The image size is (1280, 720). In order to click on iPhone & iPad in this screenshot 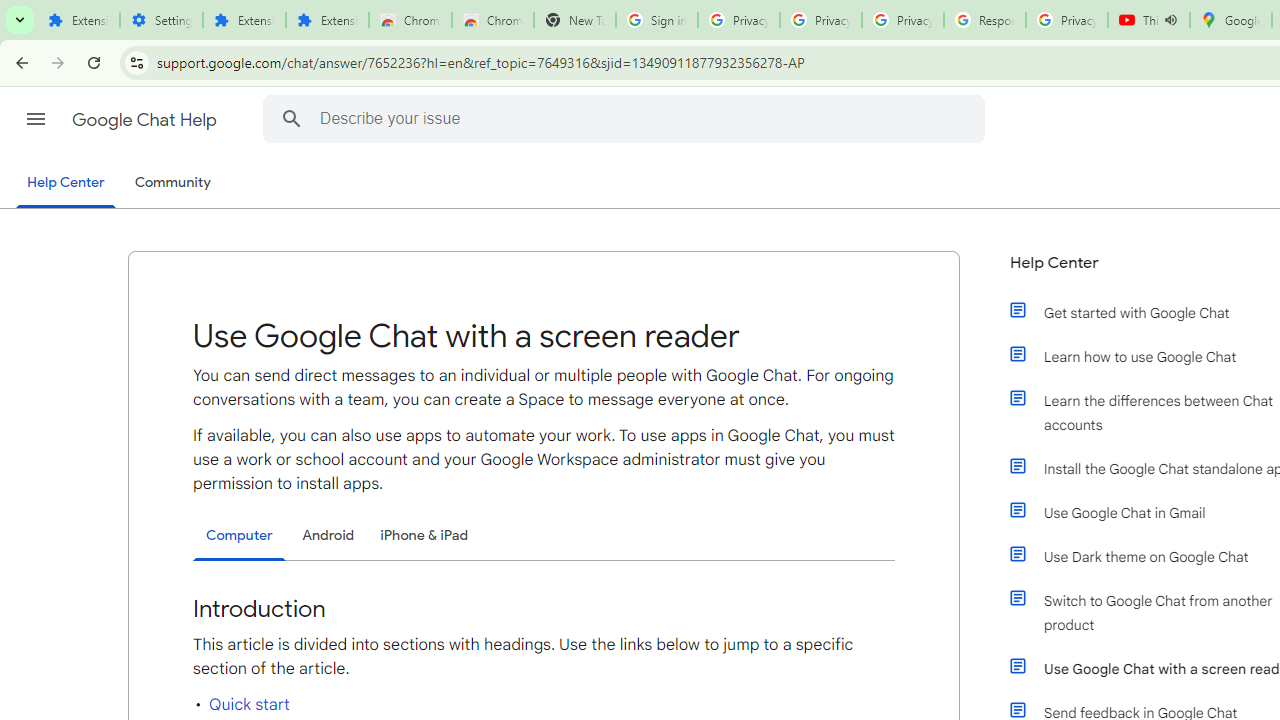, I will do `click(424, 534)`.